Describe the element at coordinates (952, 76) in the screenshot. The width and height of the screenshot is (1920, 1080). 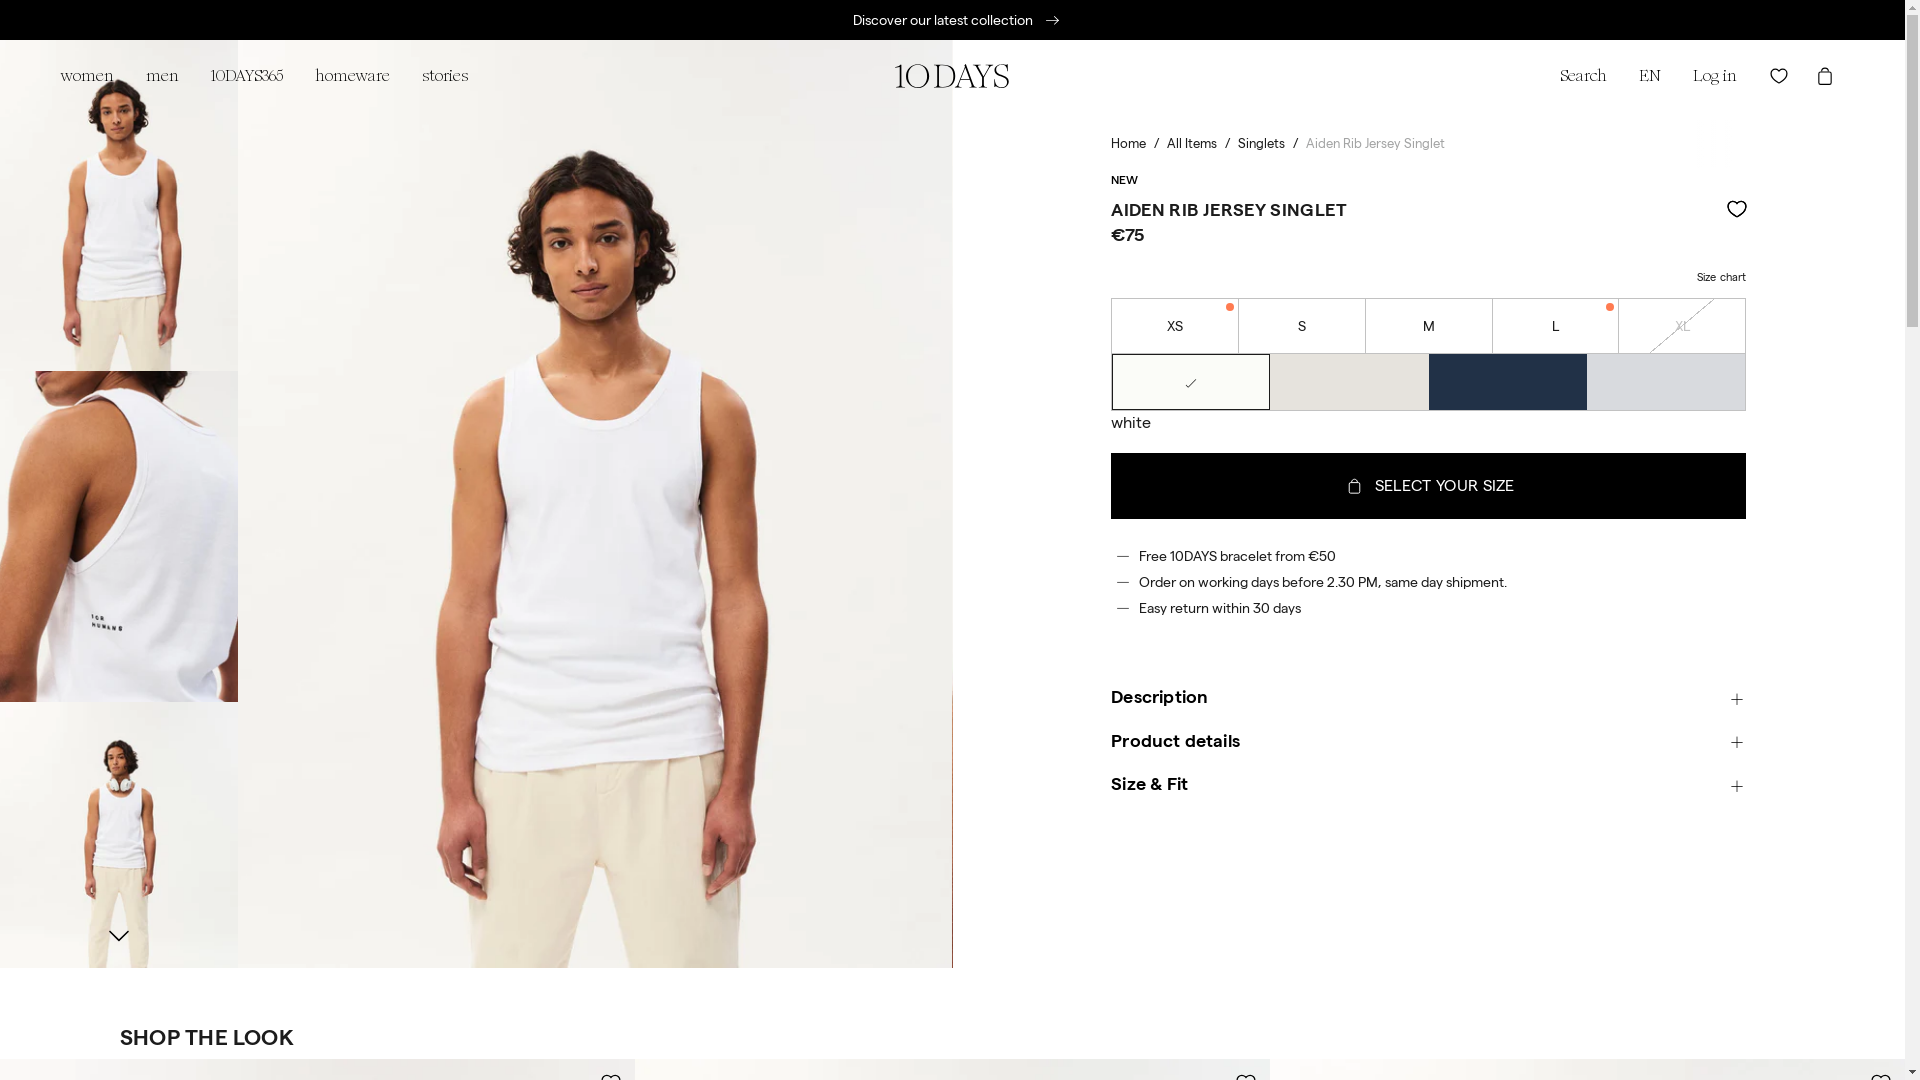
I see `10DAYS | Official Online Store` at that location.